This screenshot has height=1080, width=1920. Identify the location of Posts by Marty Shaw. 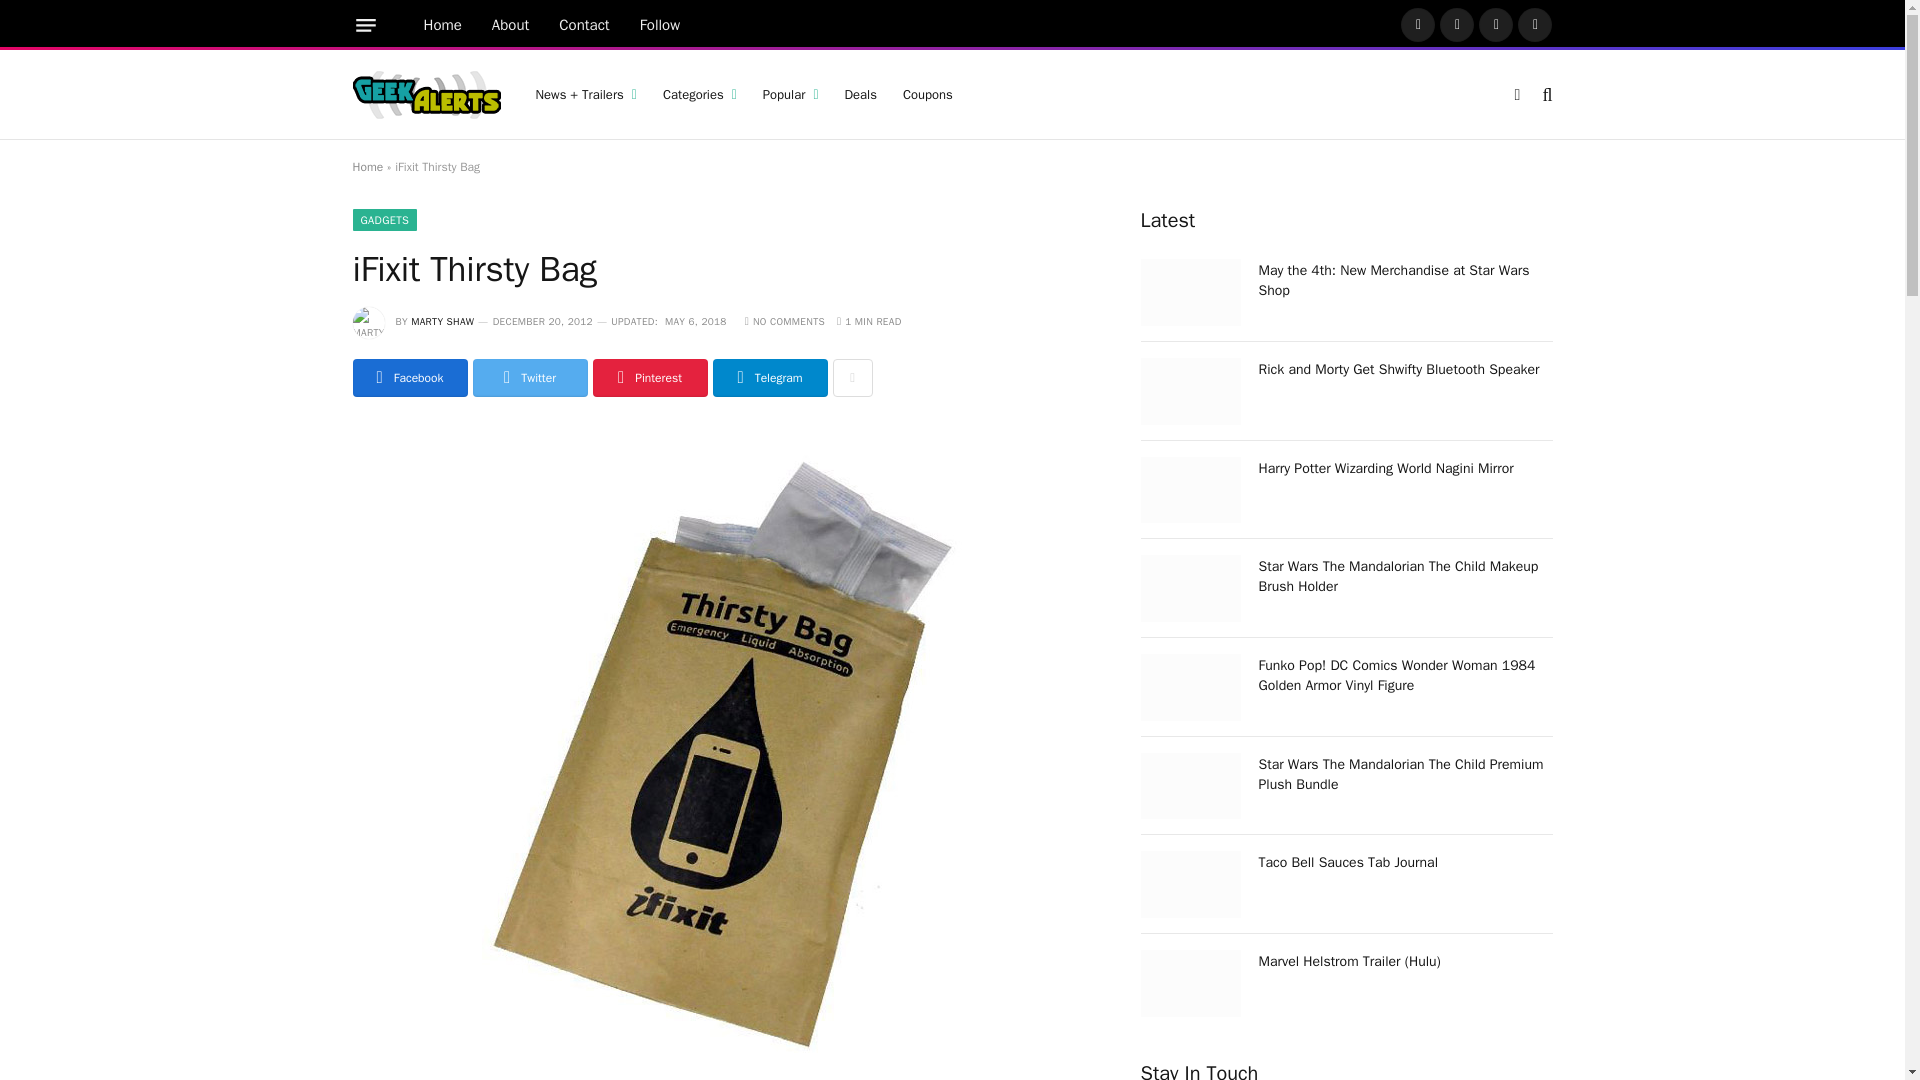
(442, 322).